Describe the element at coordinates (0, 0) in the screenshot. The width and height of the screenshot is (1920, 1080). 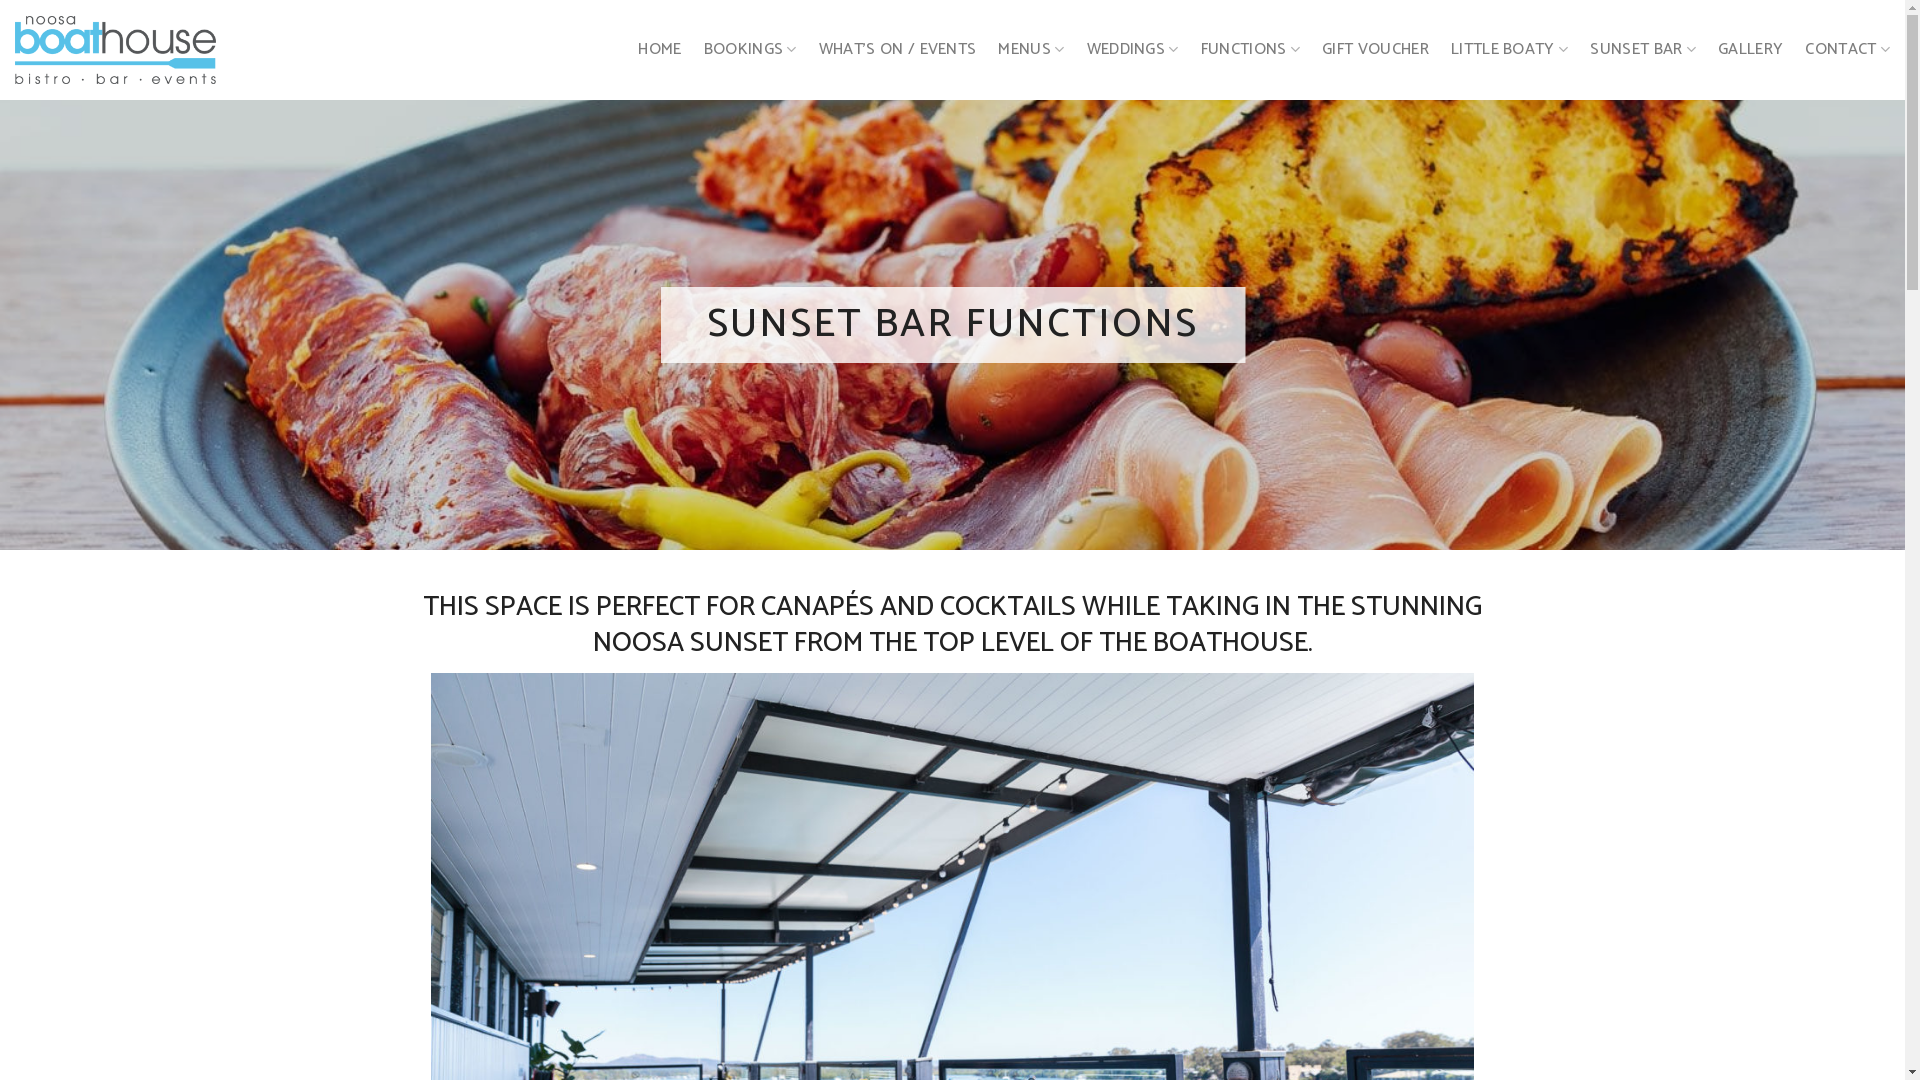
I see `Skip to content` at that location.